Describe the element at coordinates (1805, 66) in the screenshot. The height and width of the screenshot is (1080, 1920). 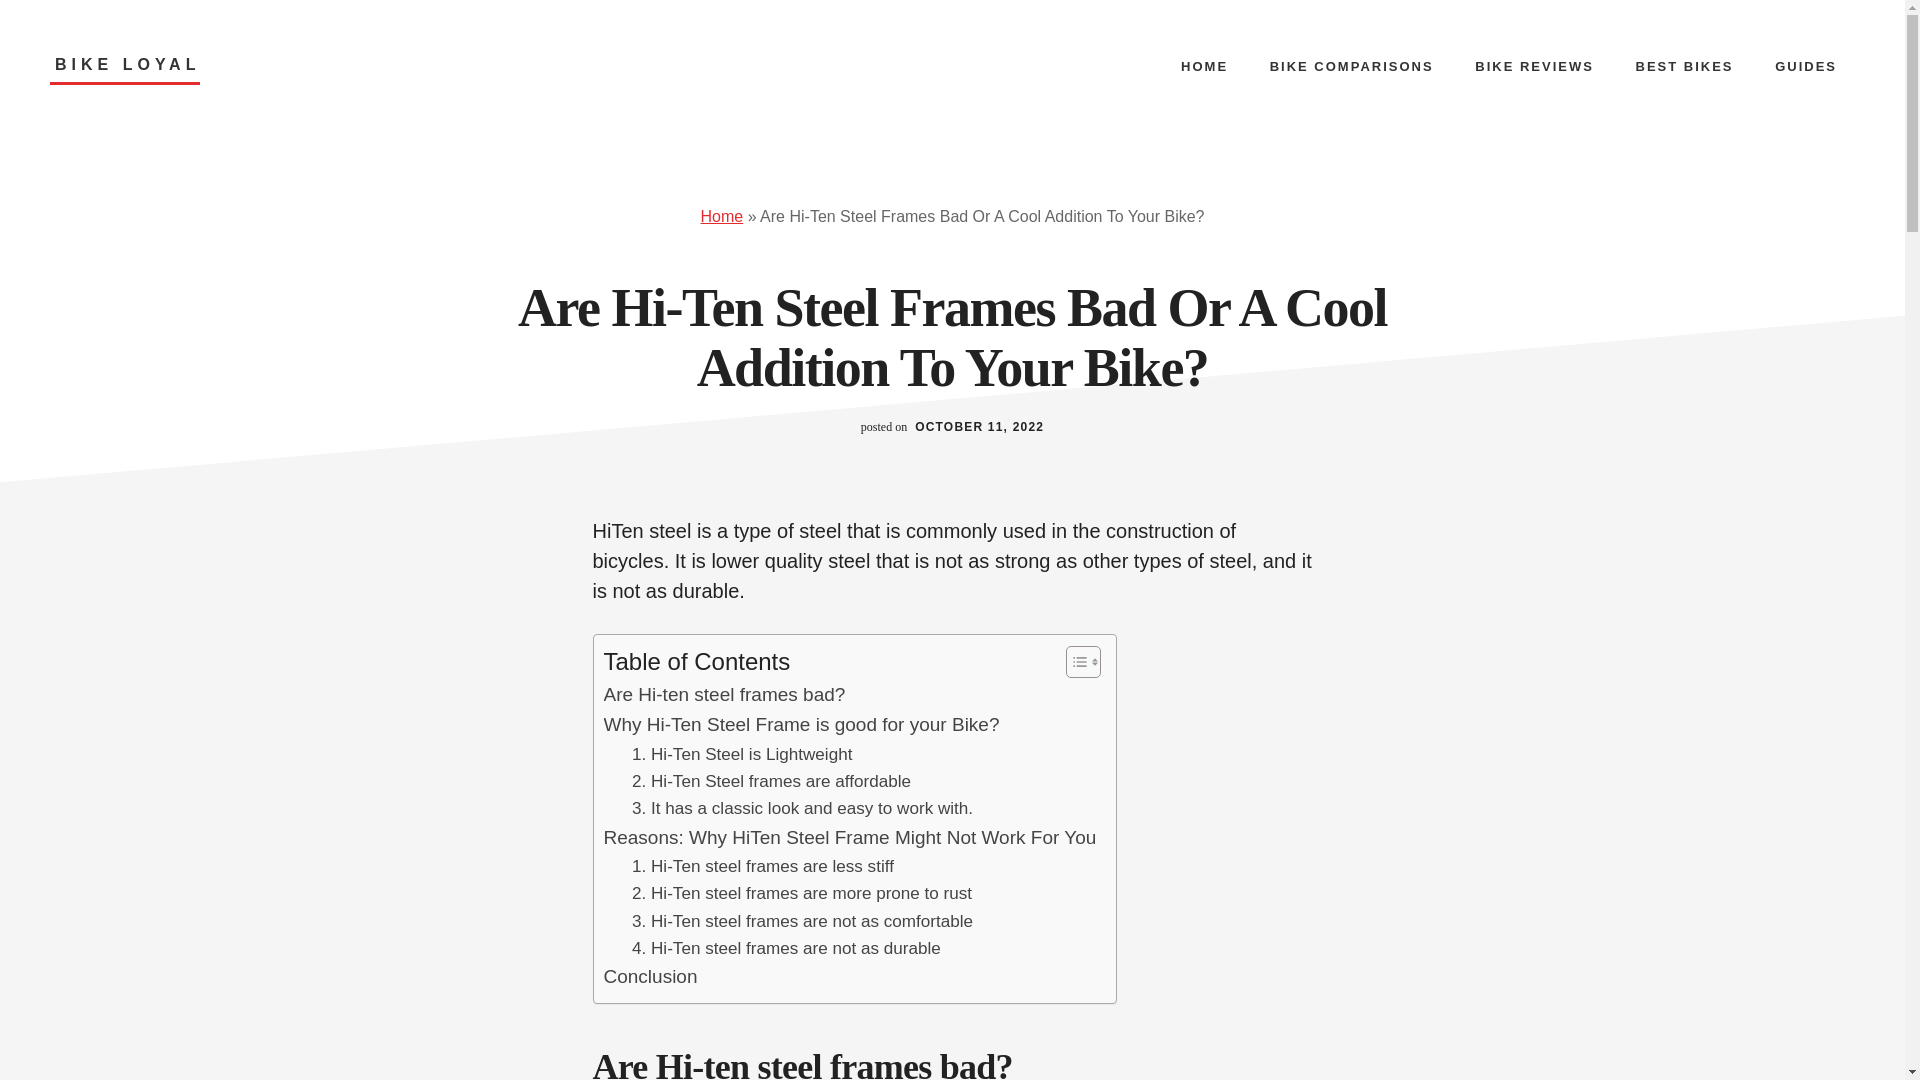
I see `GUIDES` at that location.